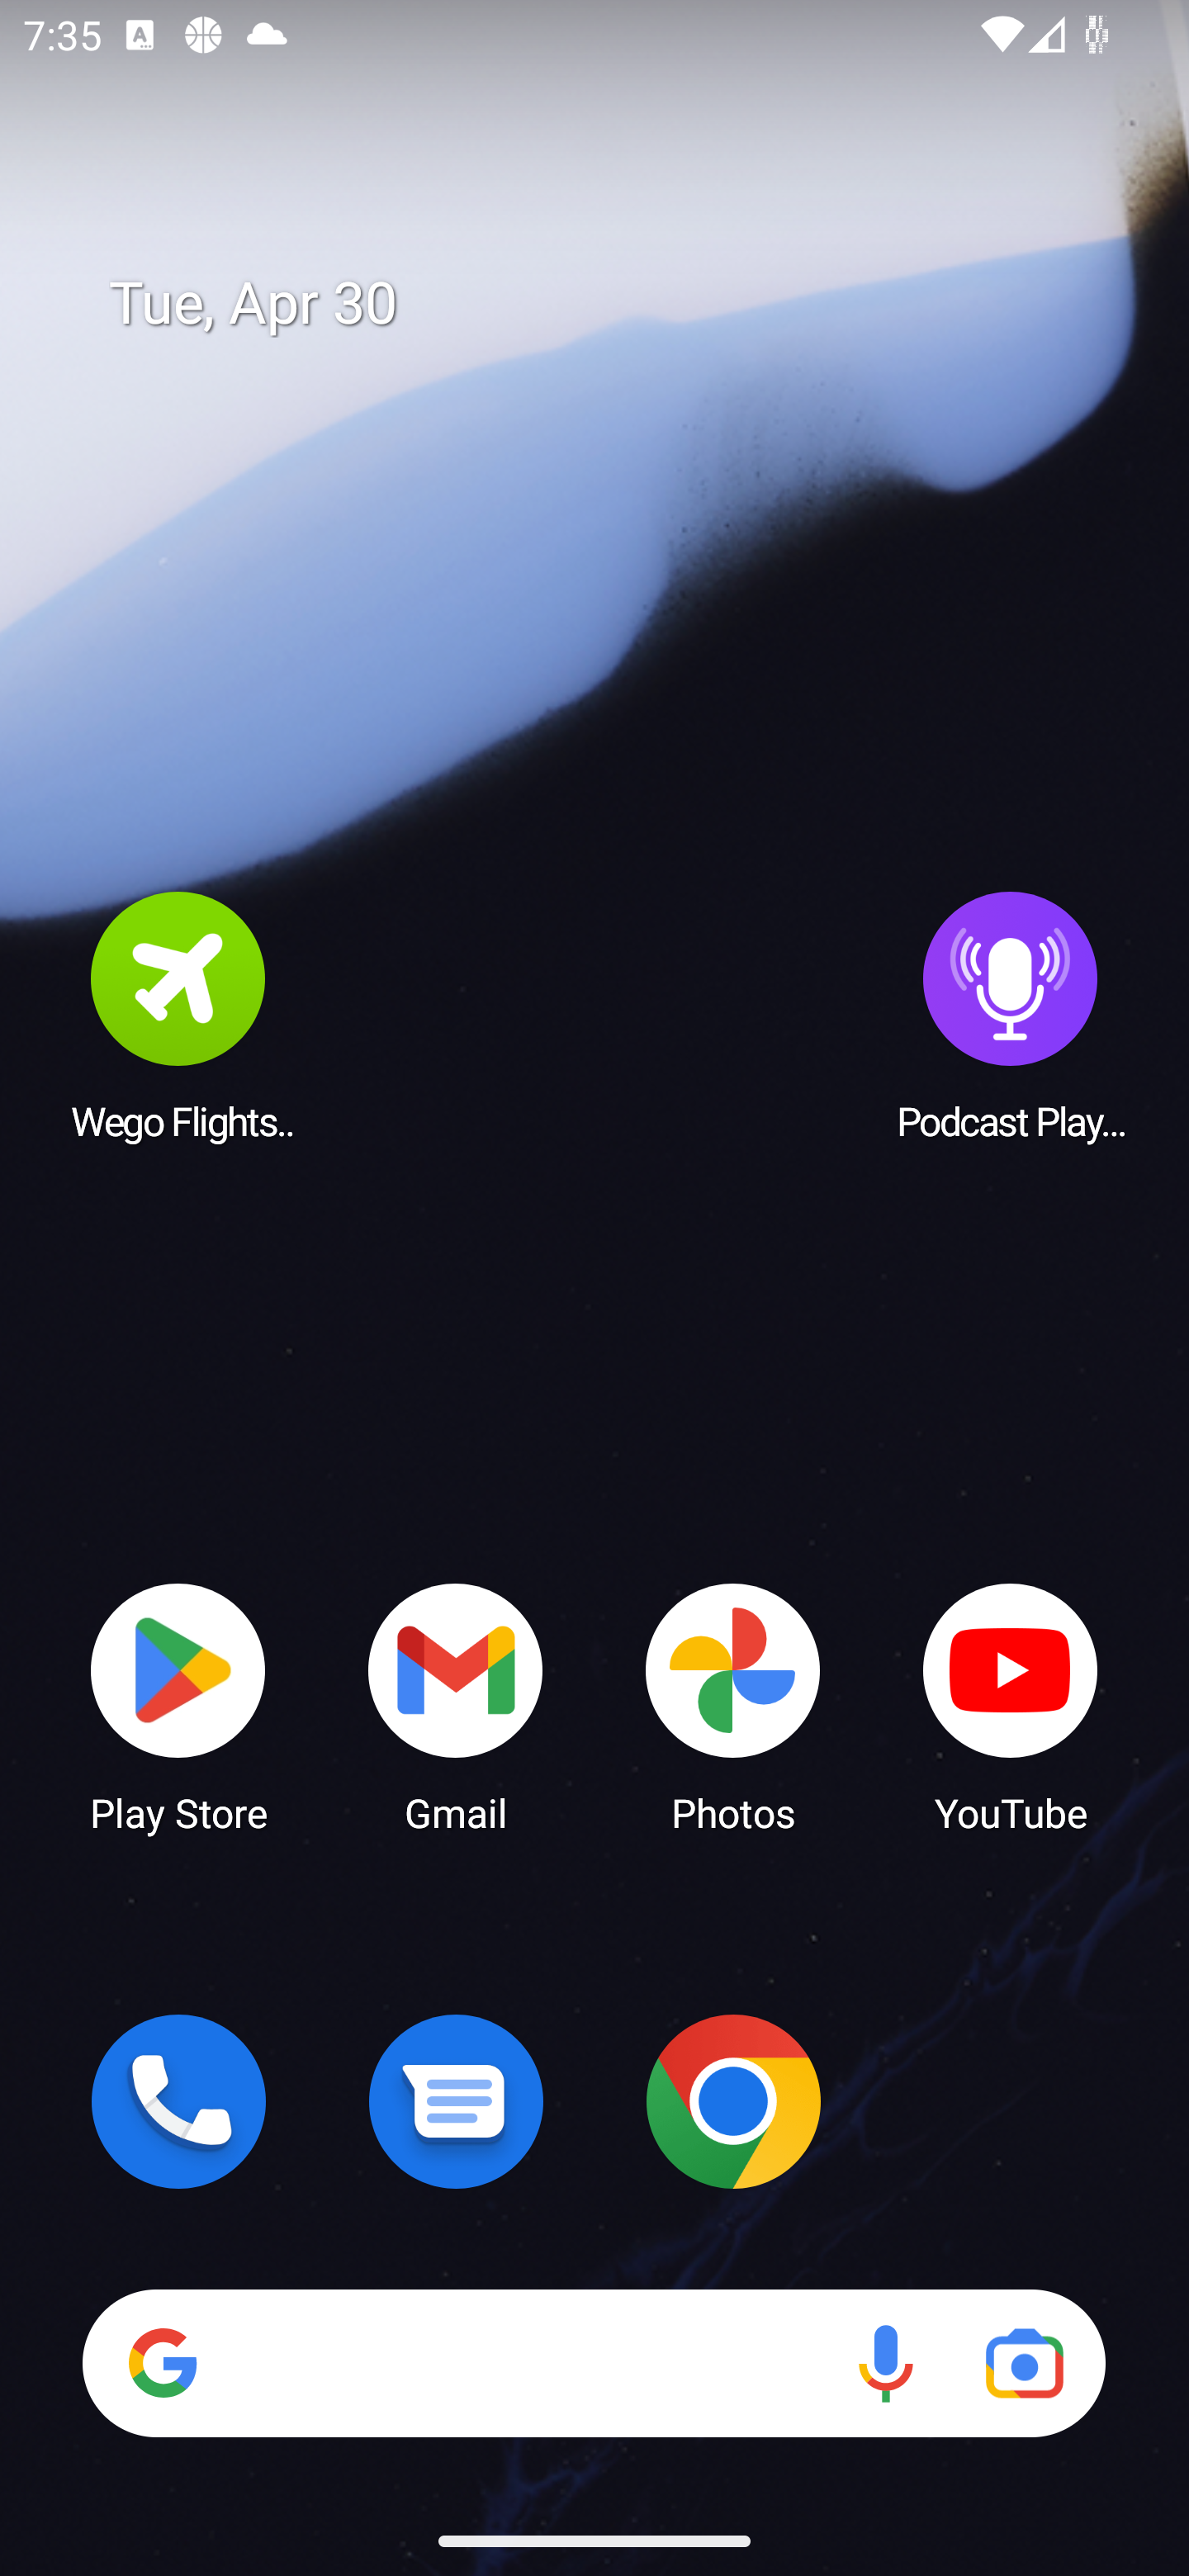 This screenshot has width=1189, height=2576. I want to click on Wego Flights & Hotels, so click(178, 1015).